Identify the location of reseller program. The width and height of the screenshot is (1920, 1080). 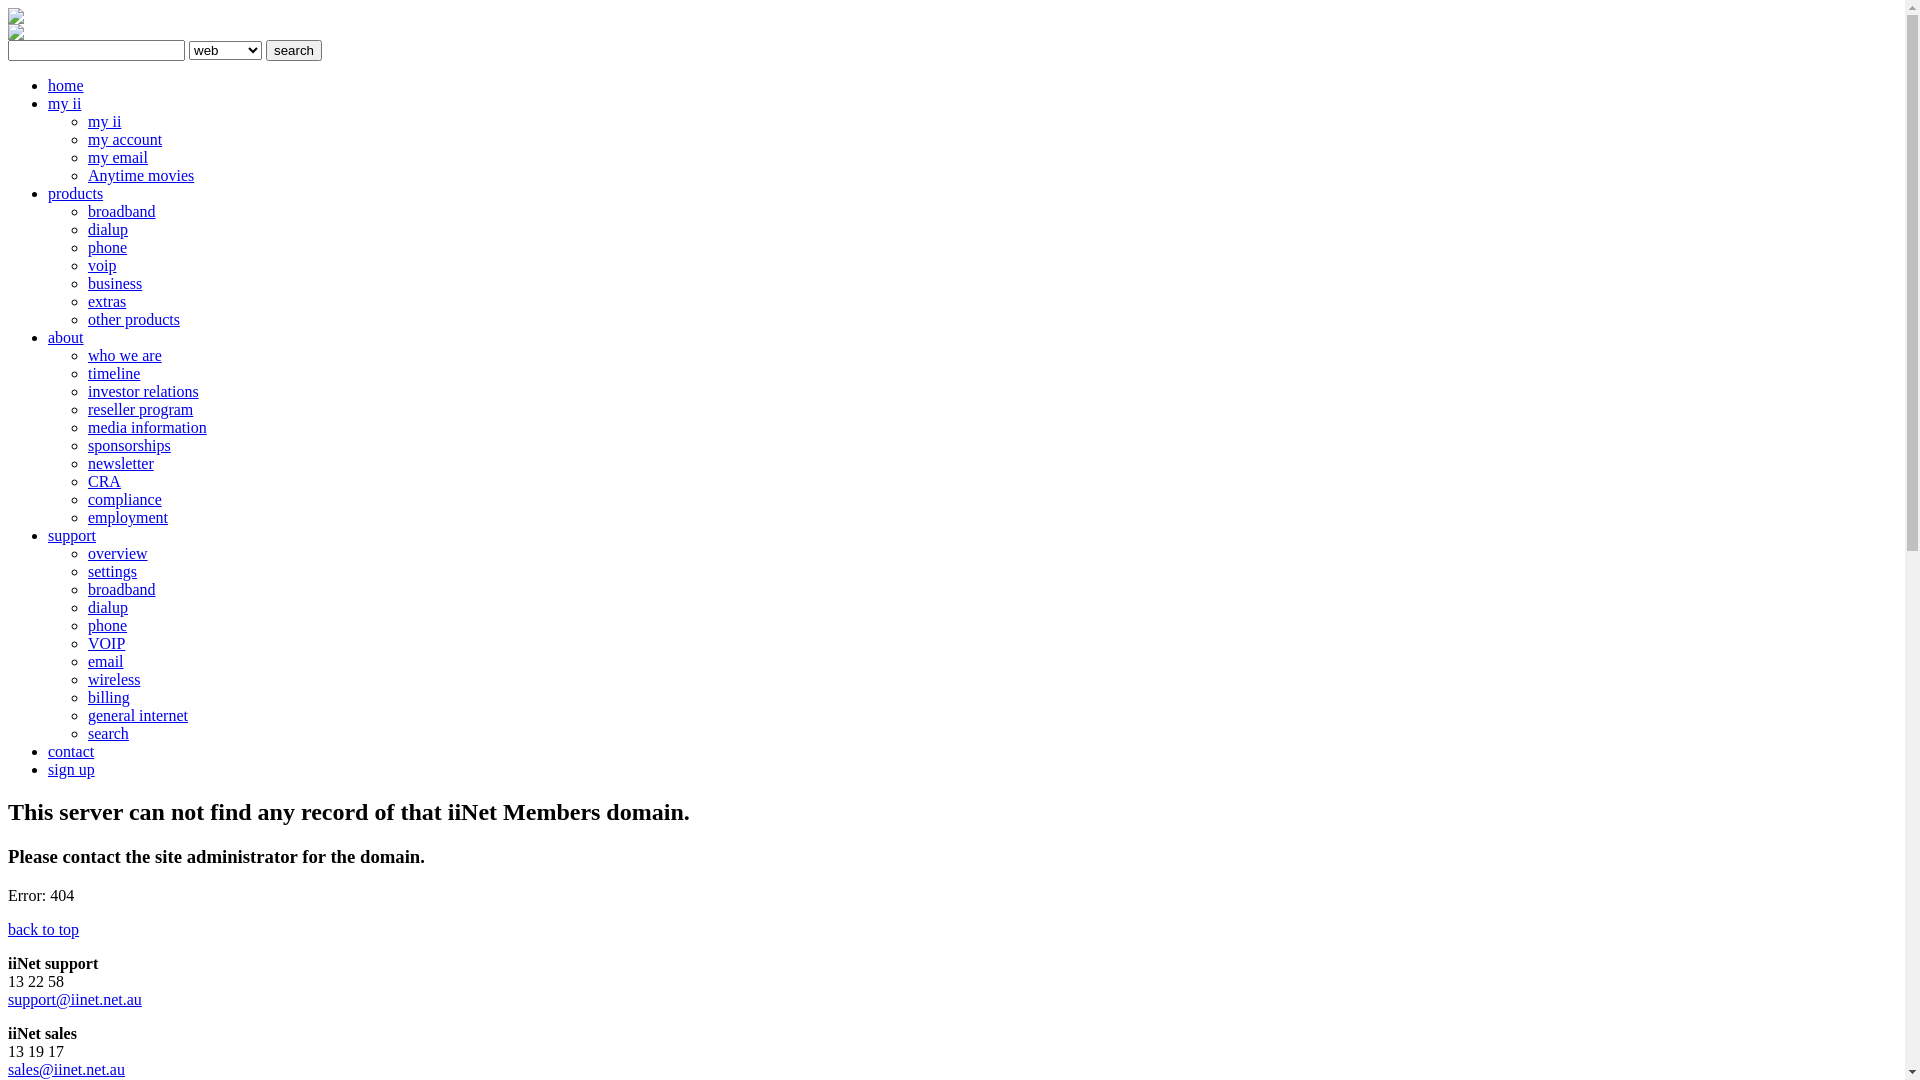
(140, 410).